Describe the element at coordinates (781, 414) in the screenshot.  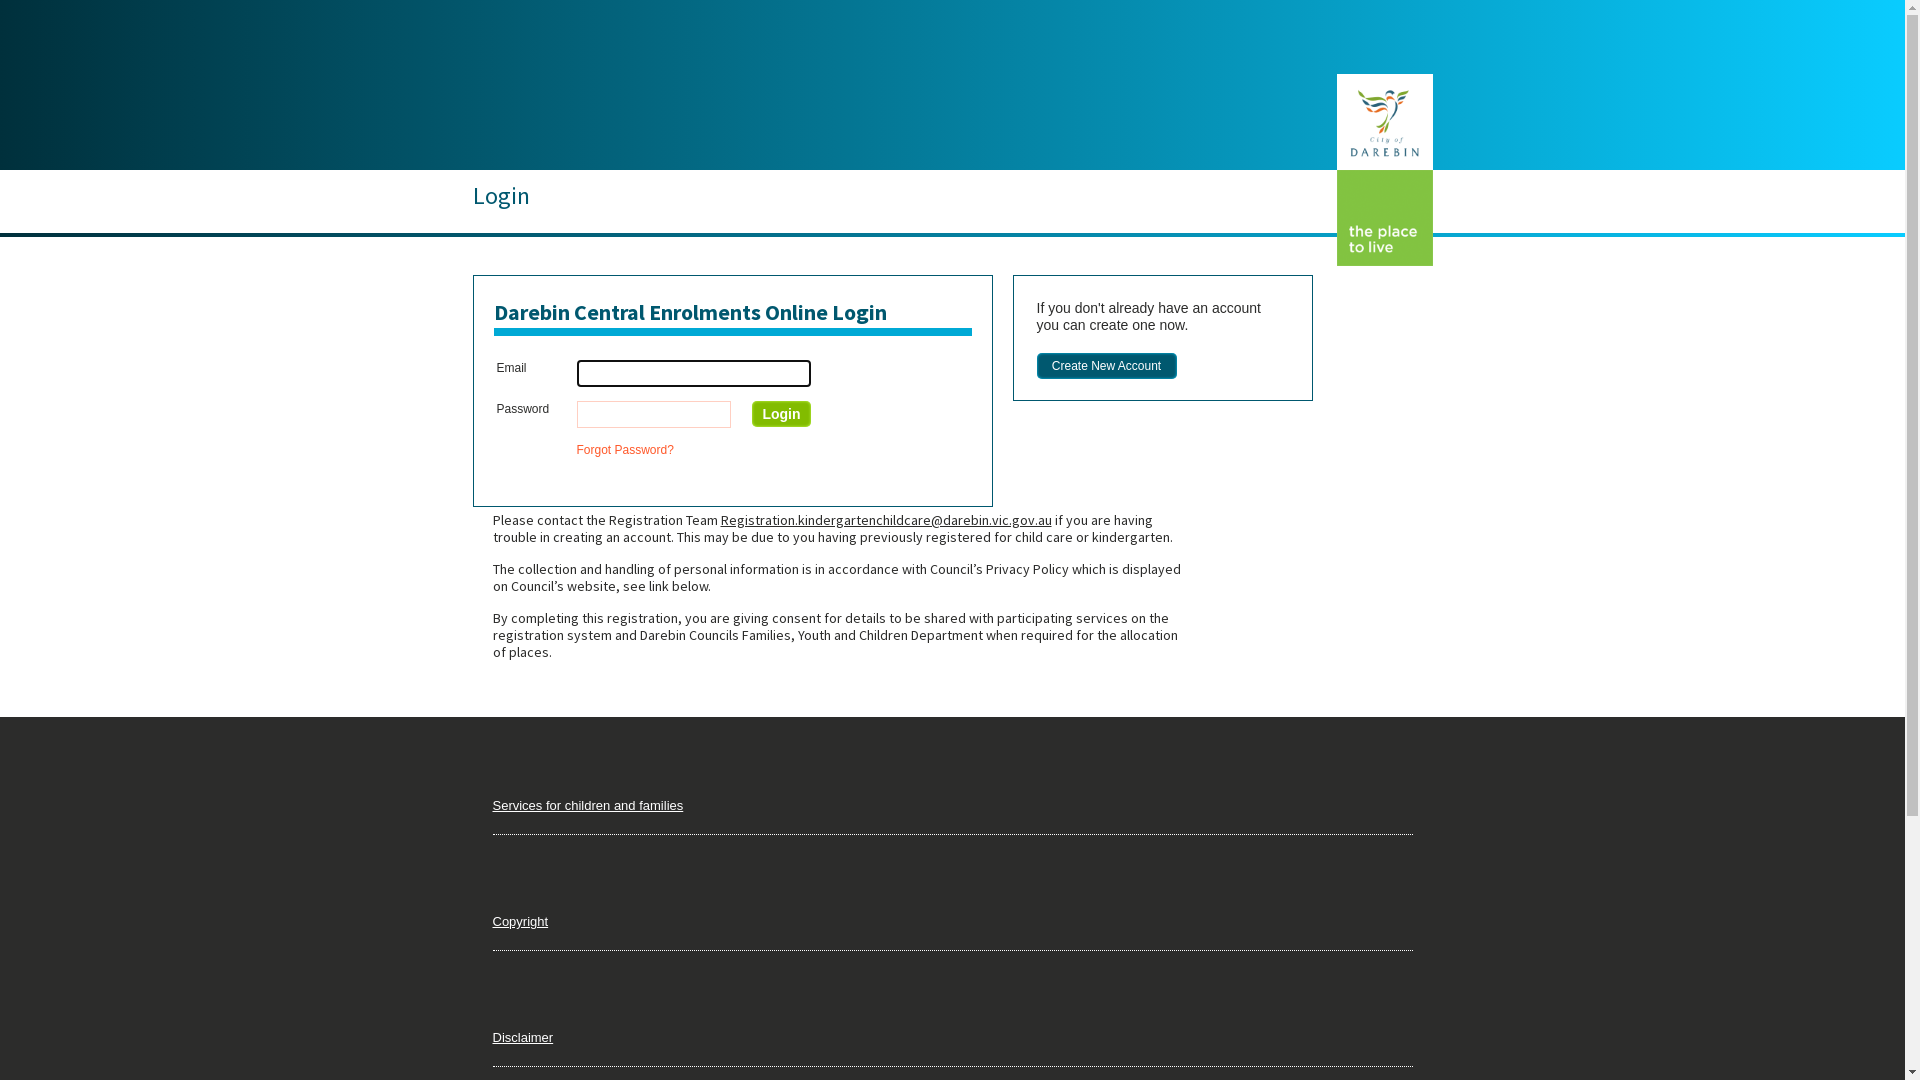
I see `Login` at that location.